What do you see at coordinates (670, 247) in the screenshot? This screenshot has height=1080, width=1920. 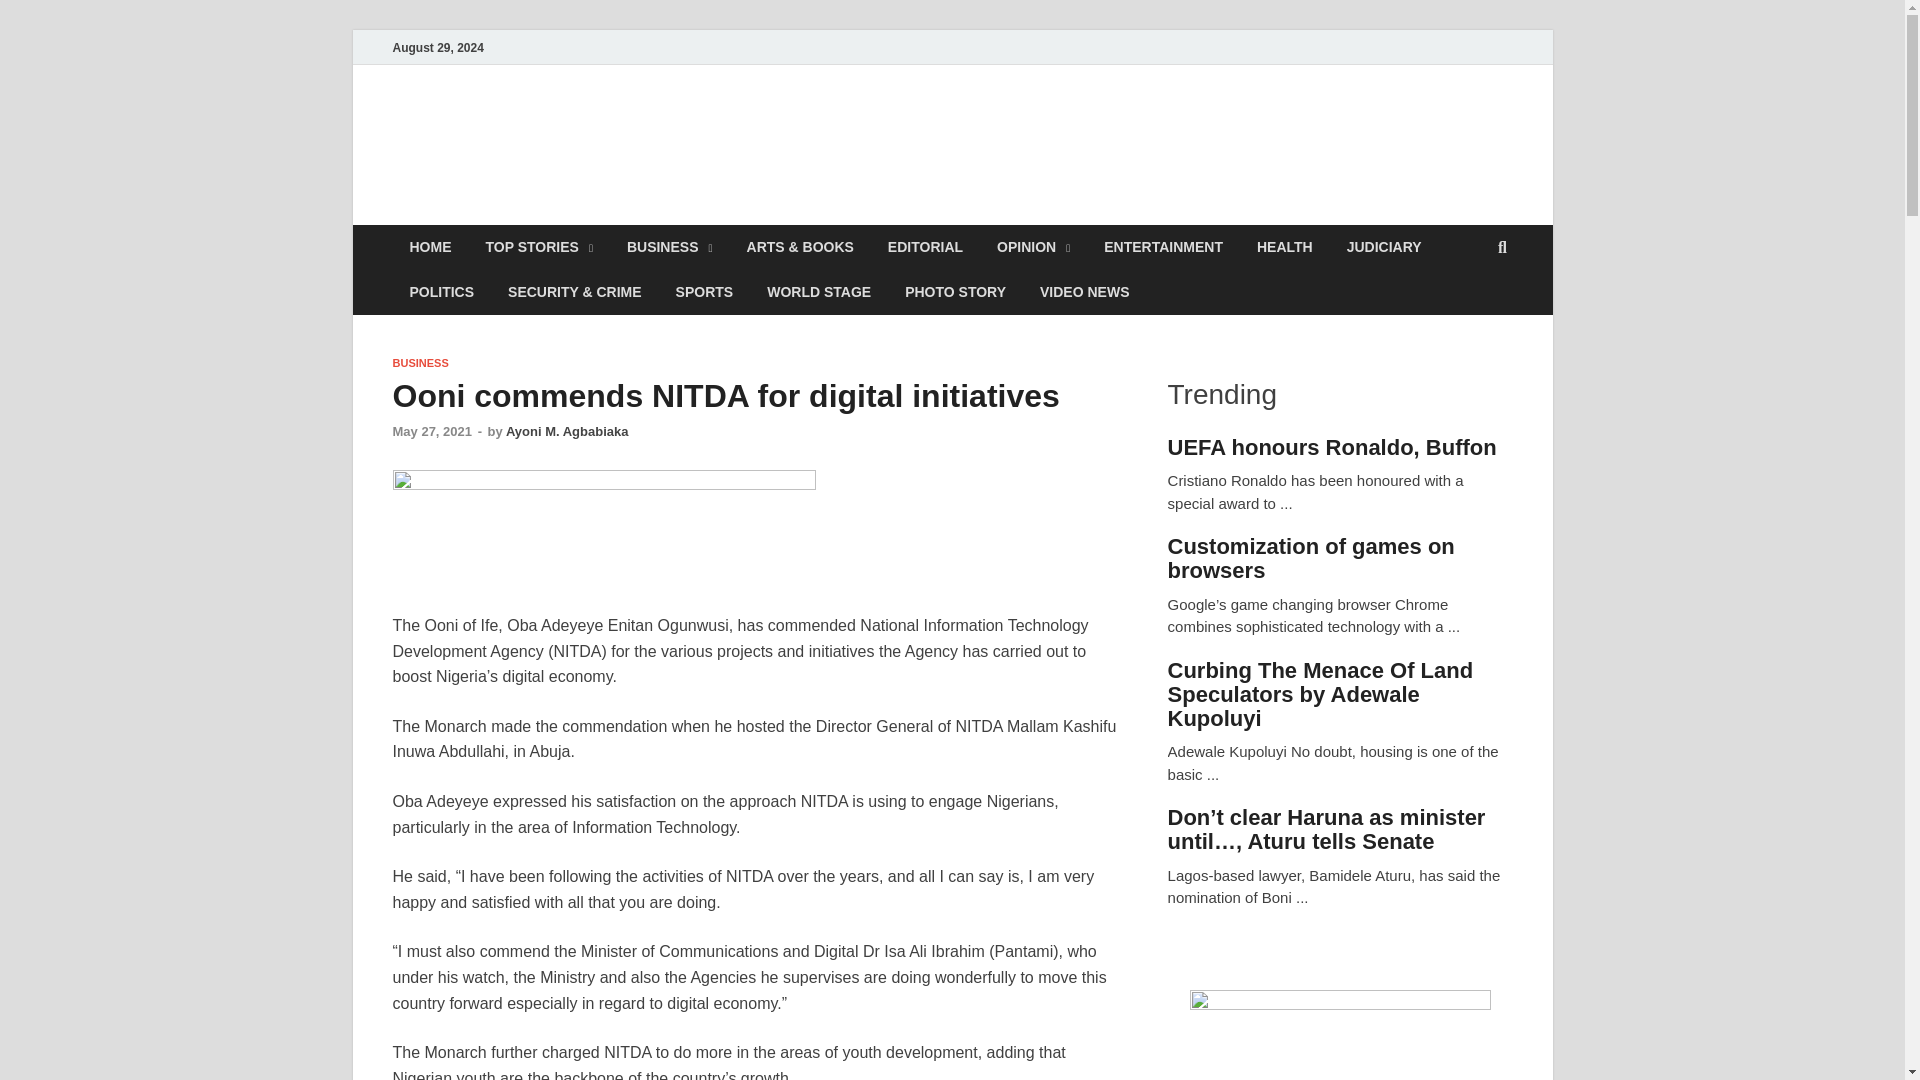 I see `BUSINESS` at bounding box center [670, 247].